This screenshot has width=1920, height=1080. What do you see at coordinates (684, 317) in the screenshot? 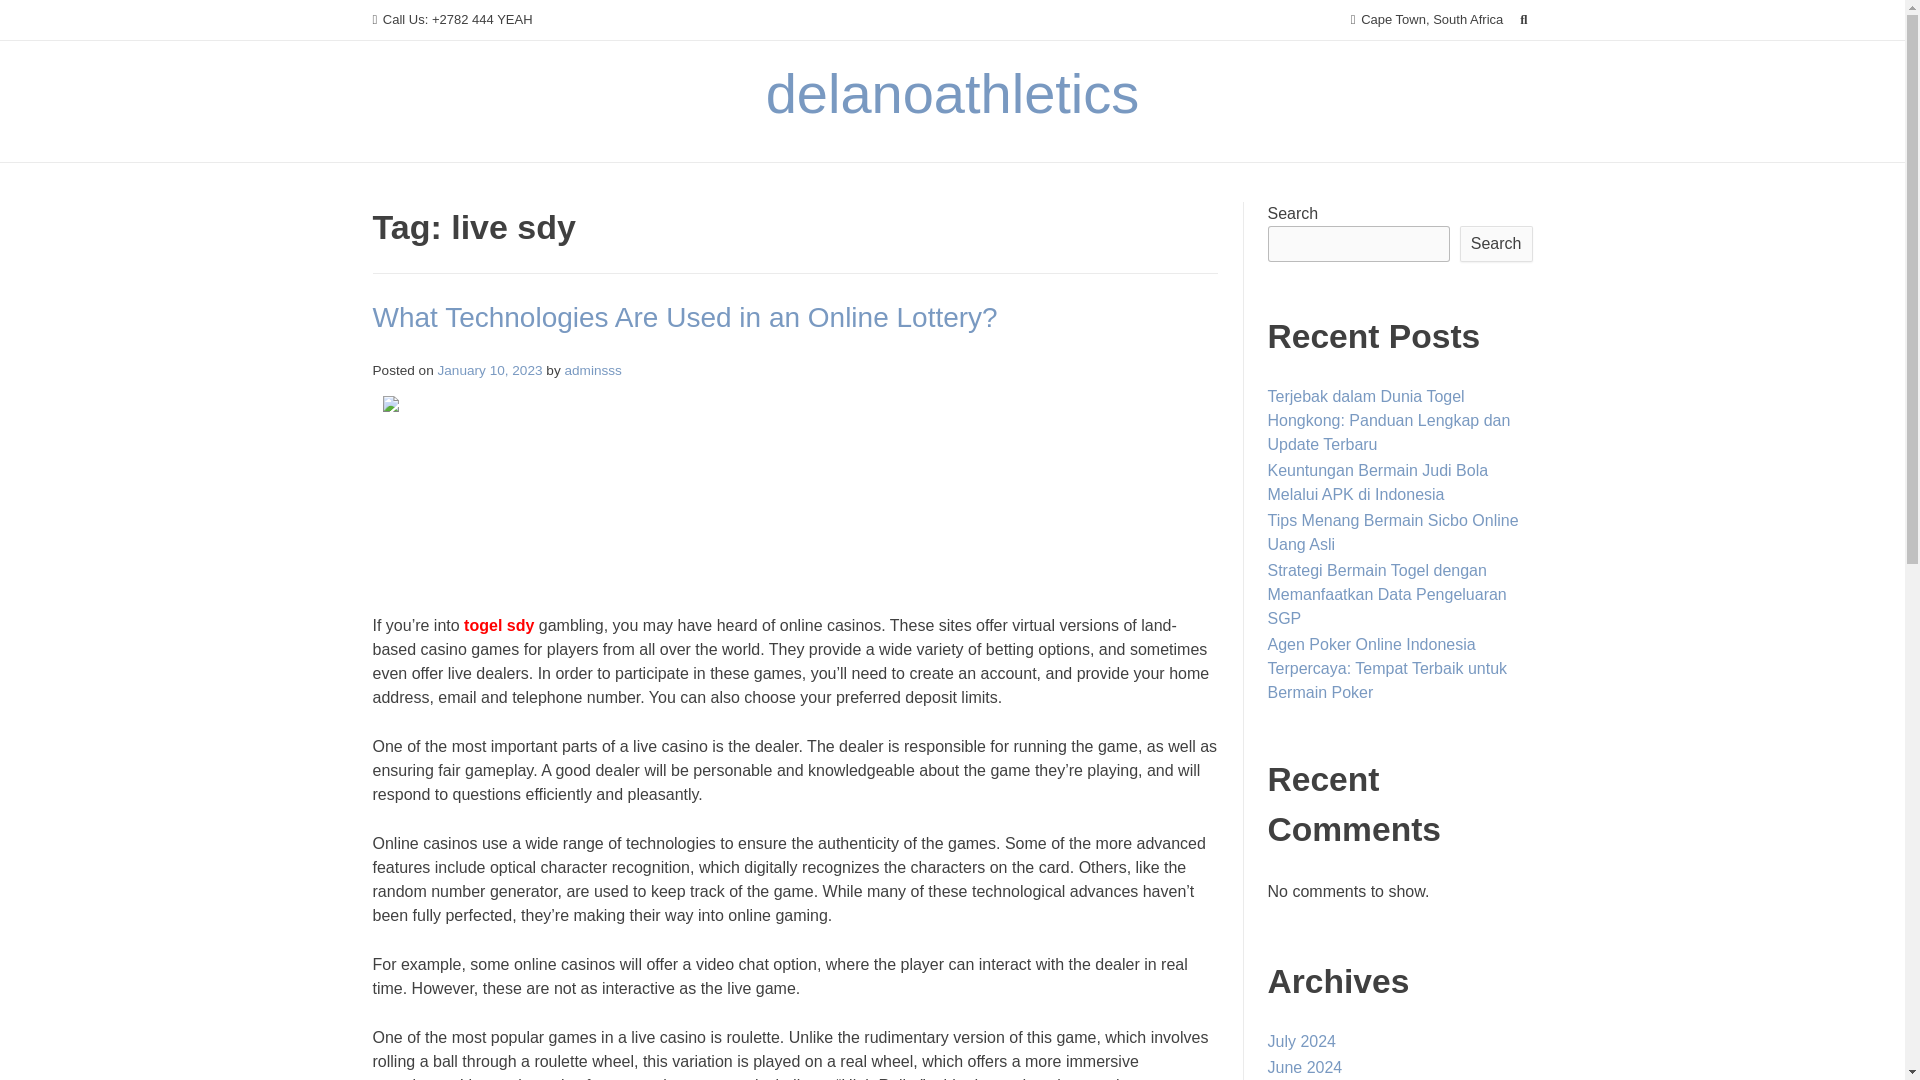
I see `What Technologies Are Used in an Online Lottery?` at bounding box center [684, 317].